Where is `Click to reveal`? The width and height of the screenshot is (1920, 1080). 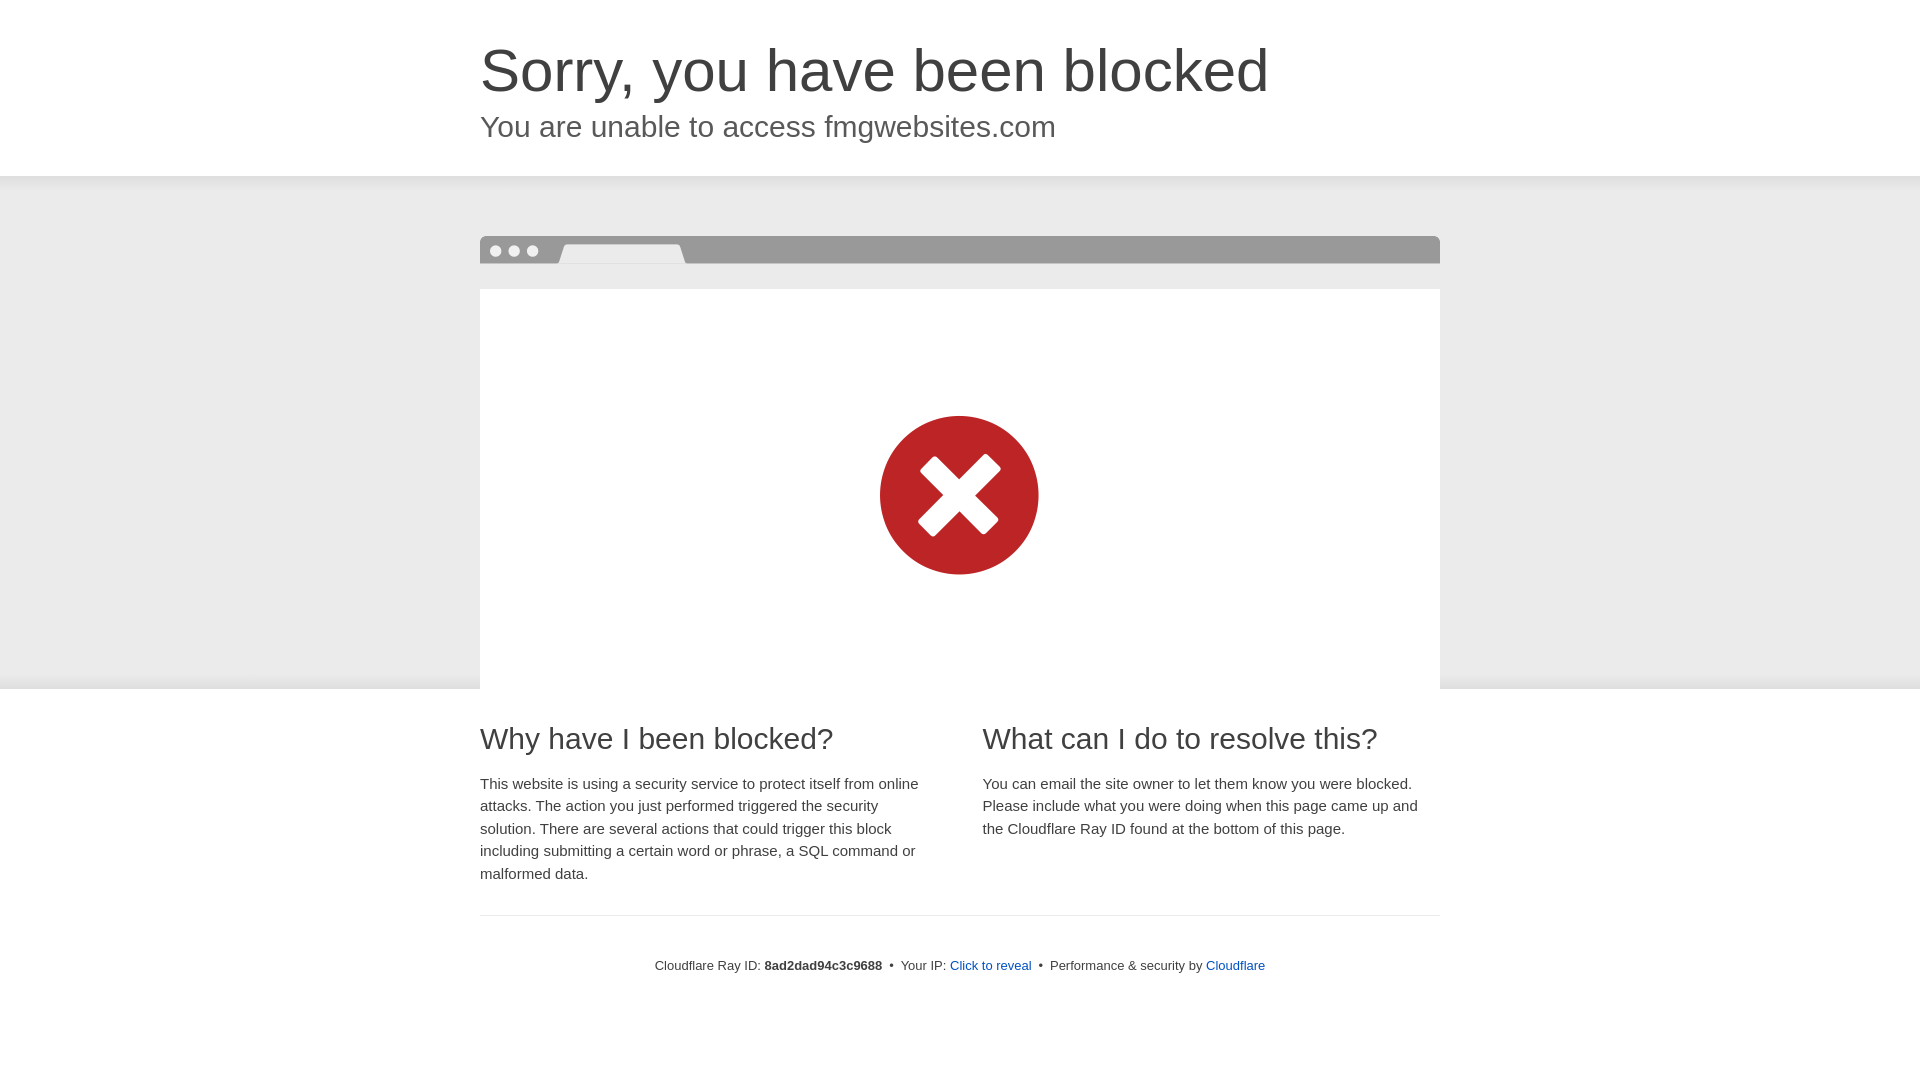 Click to reveal is located at coordinates (991, 966).